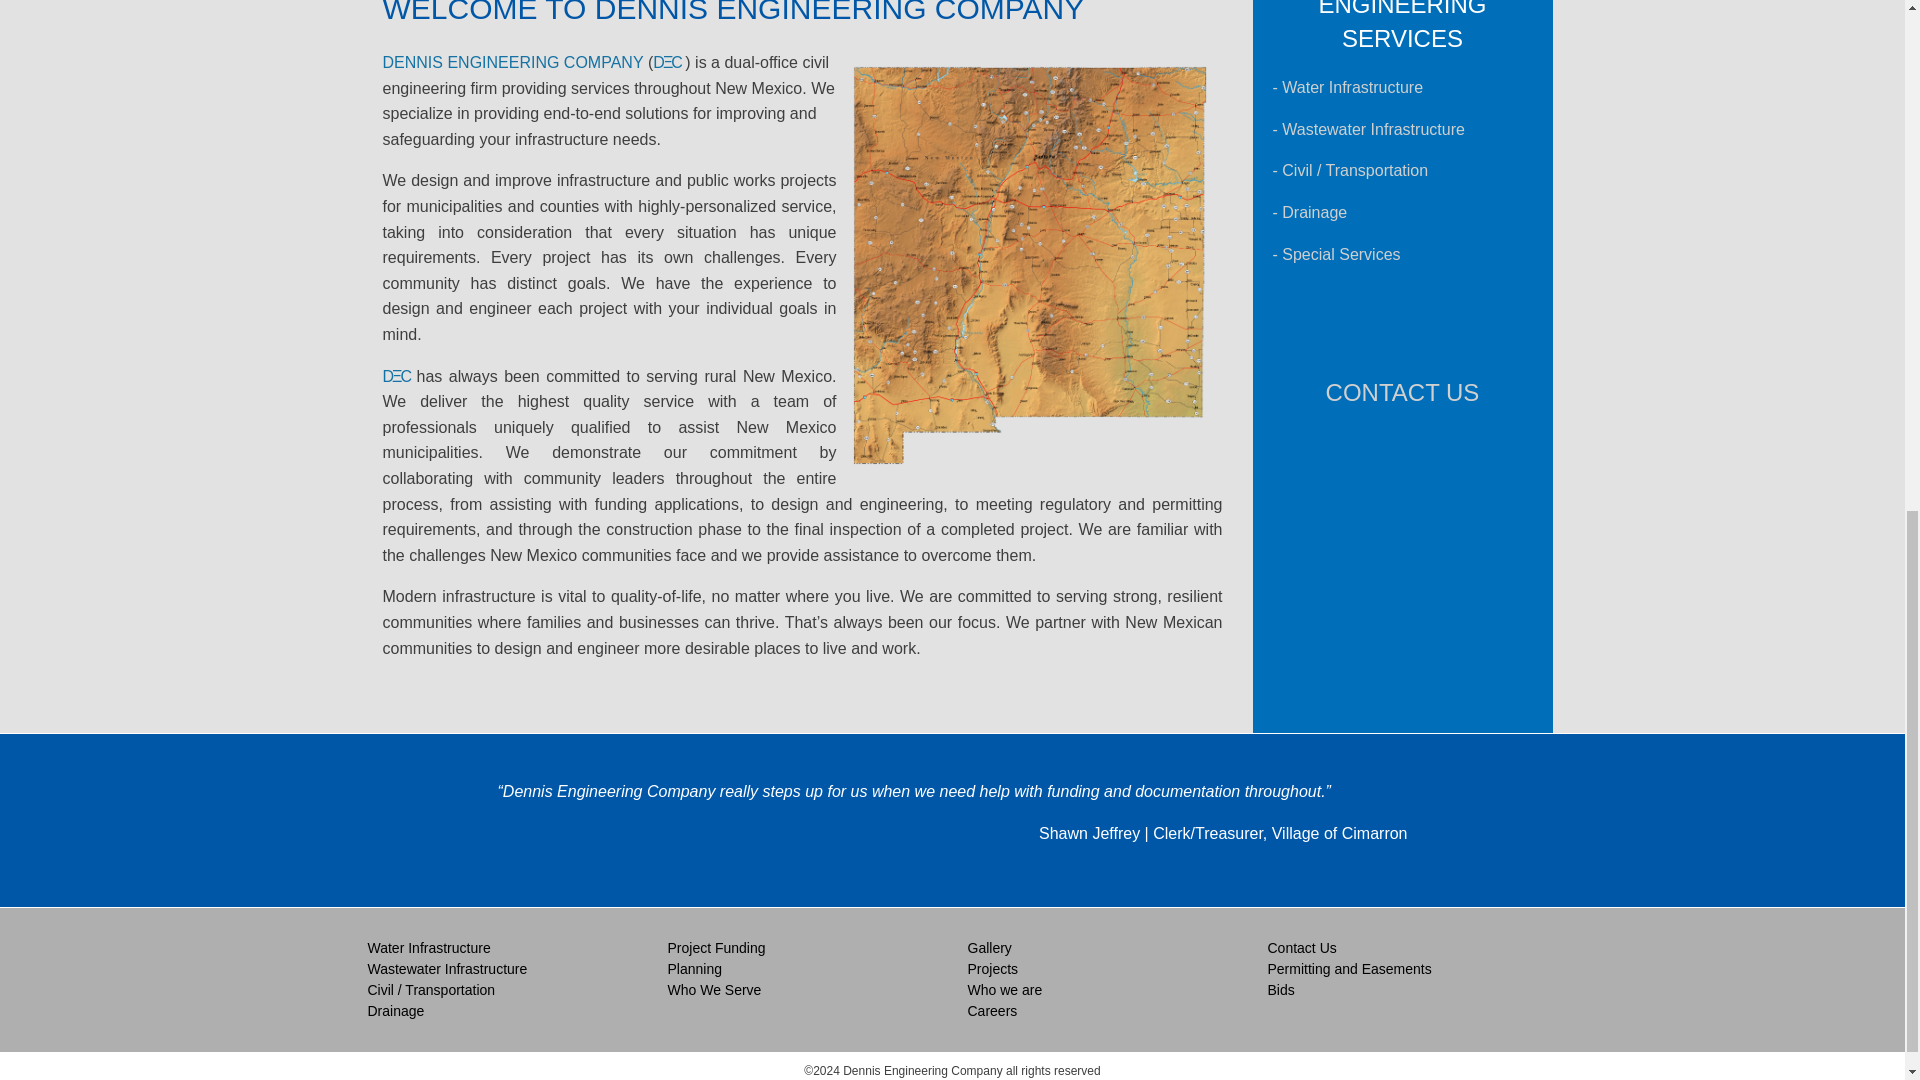 This screenshot has width=1920, height=1080. What do you see at coordinates (1340, 254) in the screenshot?
I see `Special Services` at bounding box center [1340, 254].